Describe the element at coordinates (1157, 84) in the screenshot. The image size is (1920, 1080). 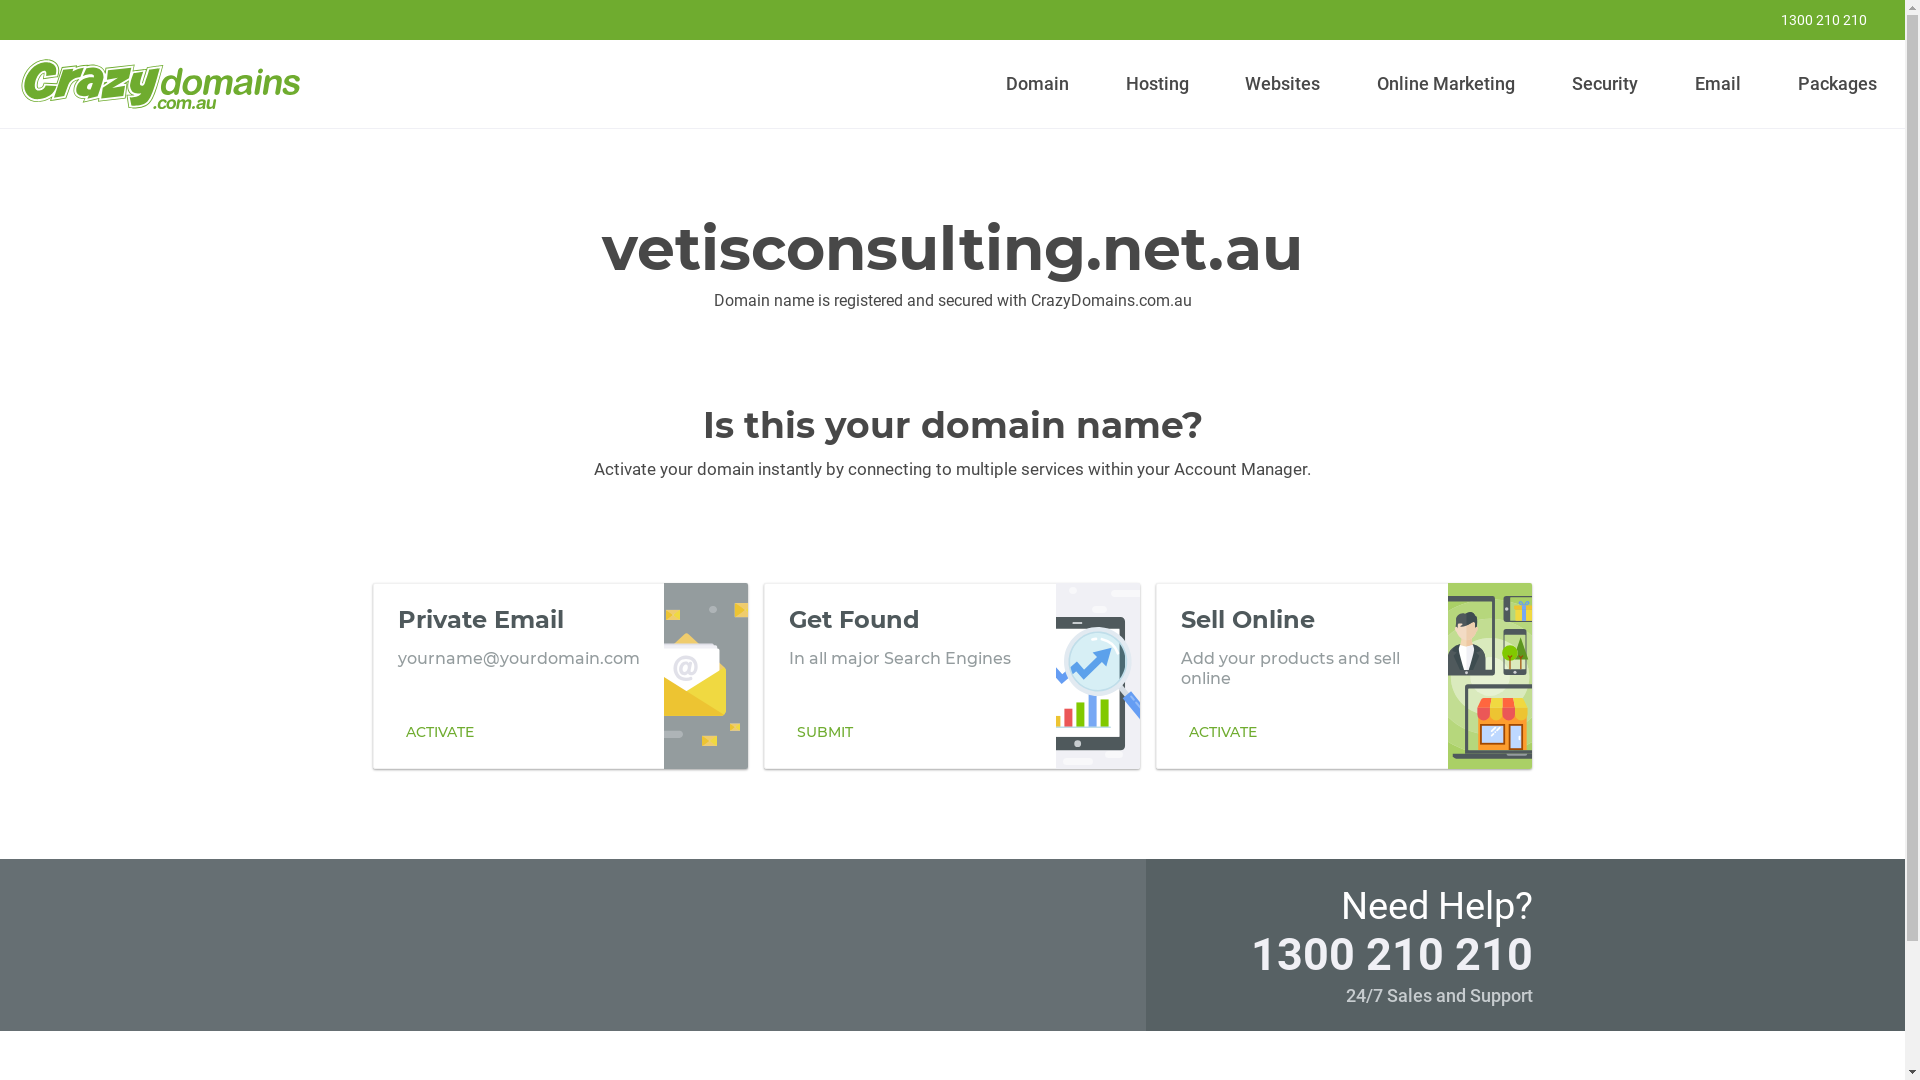
I see `Hosting` at that location.